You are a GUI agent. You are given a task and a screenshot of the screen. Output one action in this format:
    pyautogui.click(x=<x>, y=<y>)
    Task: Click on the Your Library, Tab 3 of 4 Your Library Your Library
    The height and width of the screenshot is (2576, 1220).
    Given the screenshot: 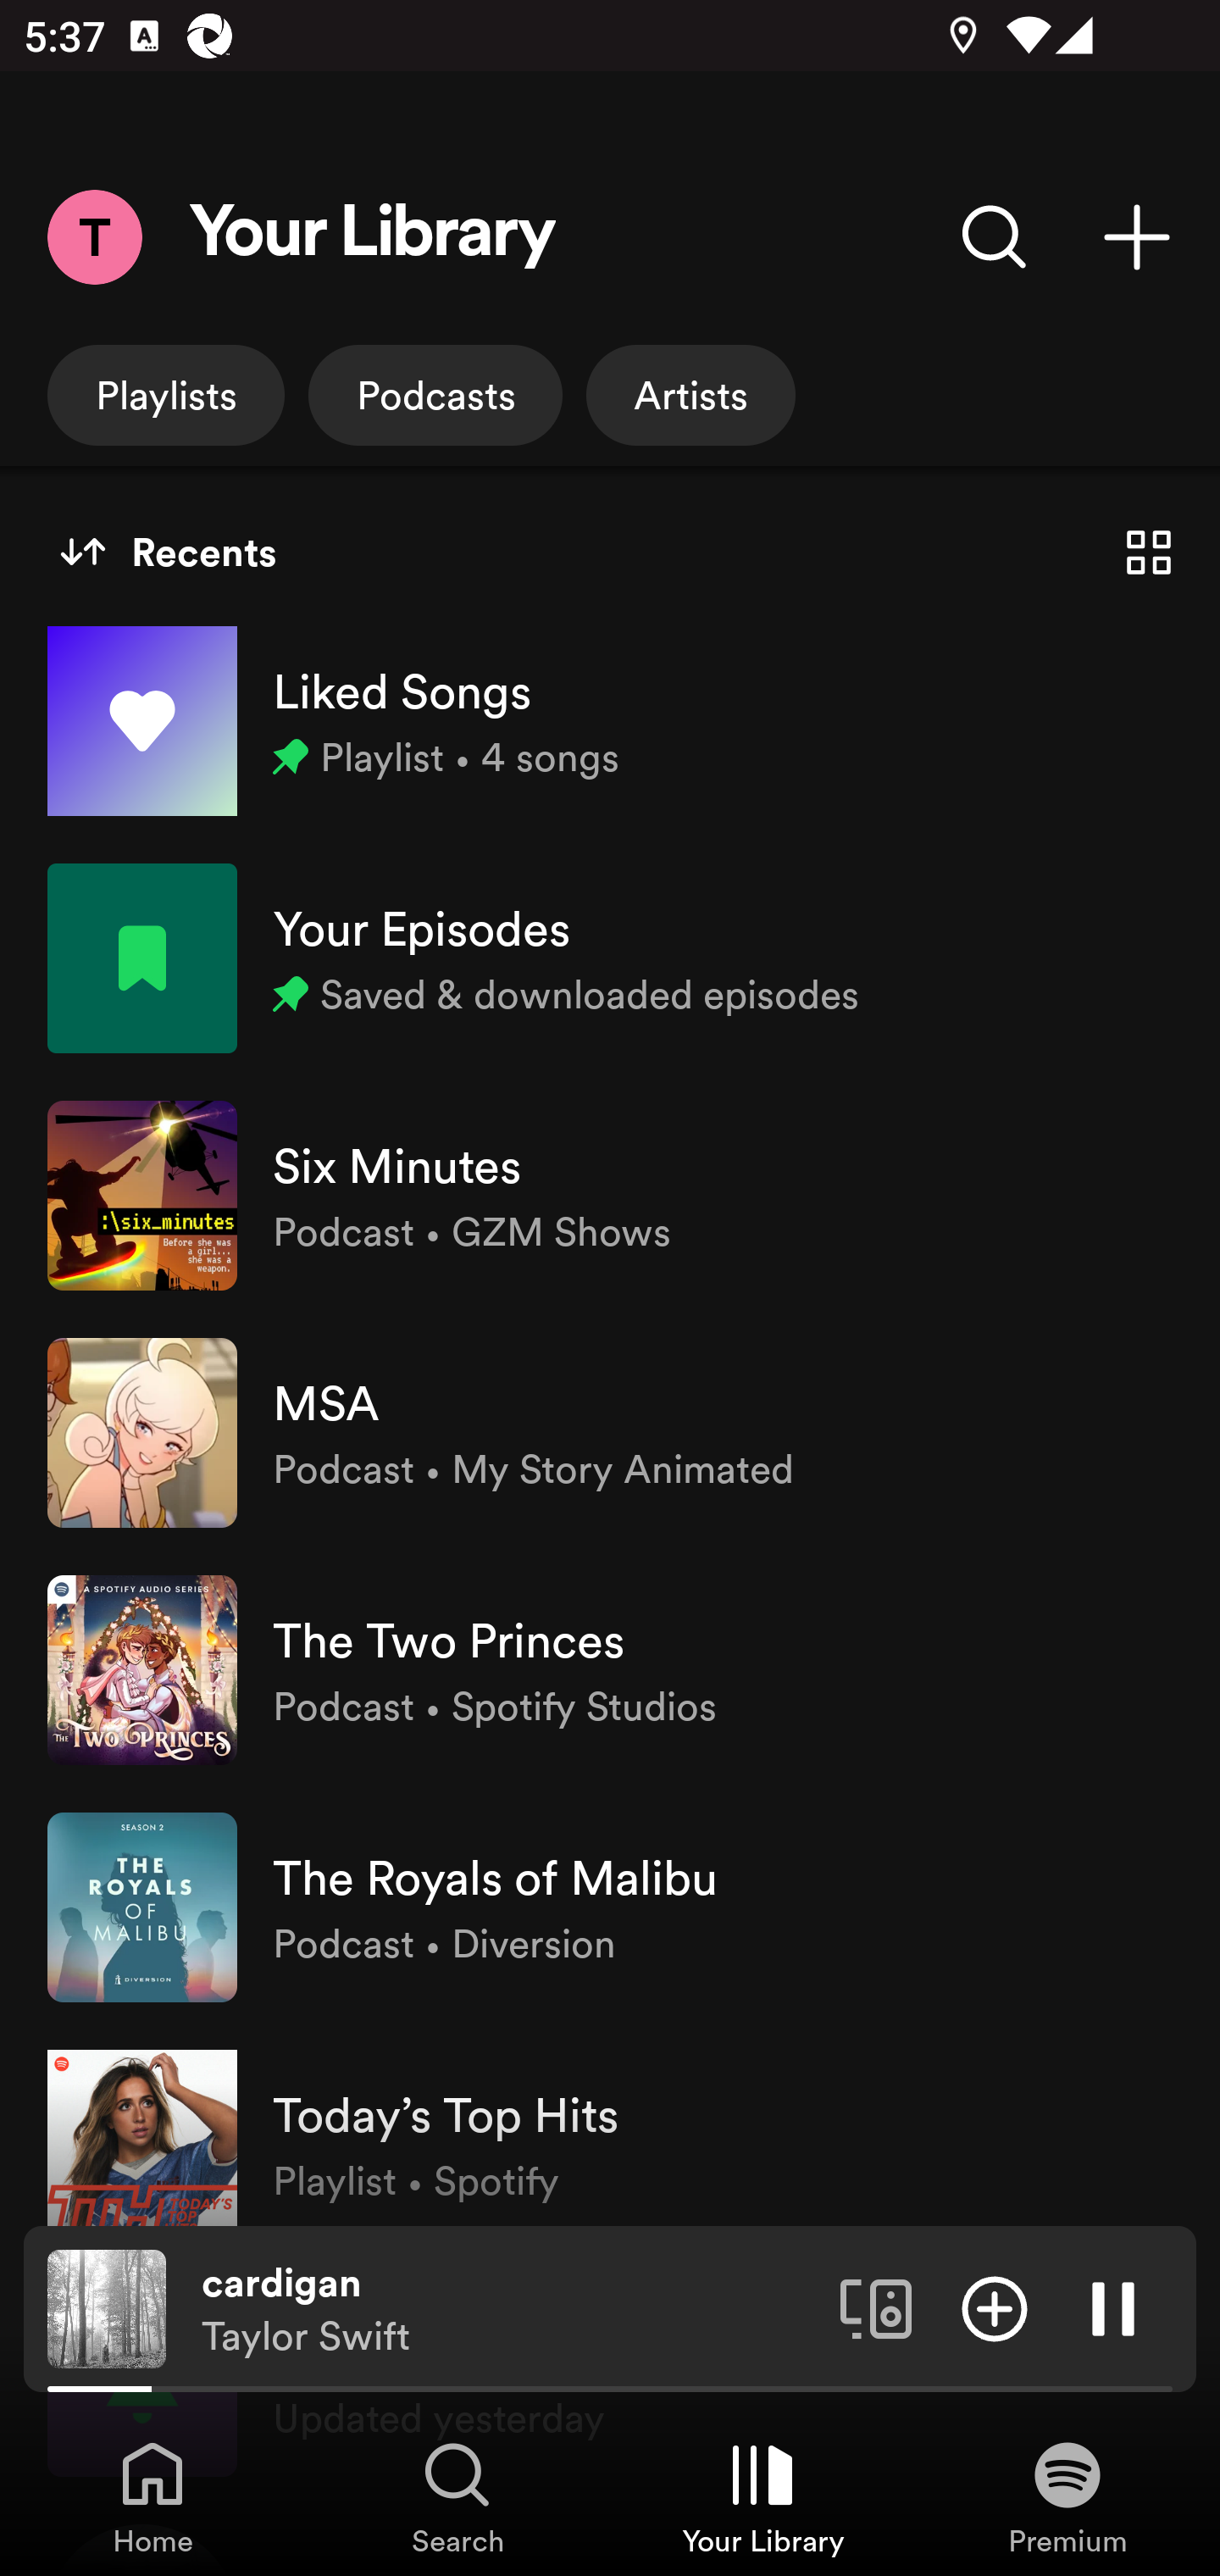 What is the action you would take?
    pyautogui.click(x=762, y=2496)
    